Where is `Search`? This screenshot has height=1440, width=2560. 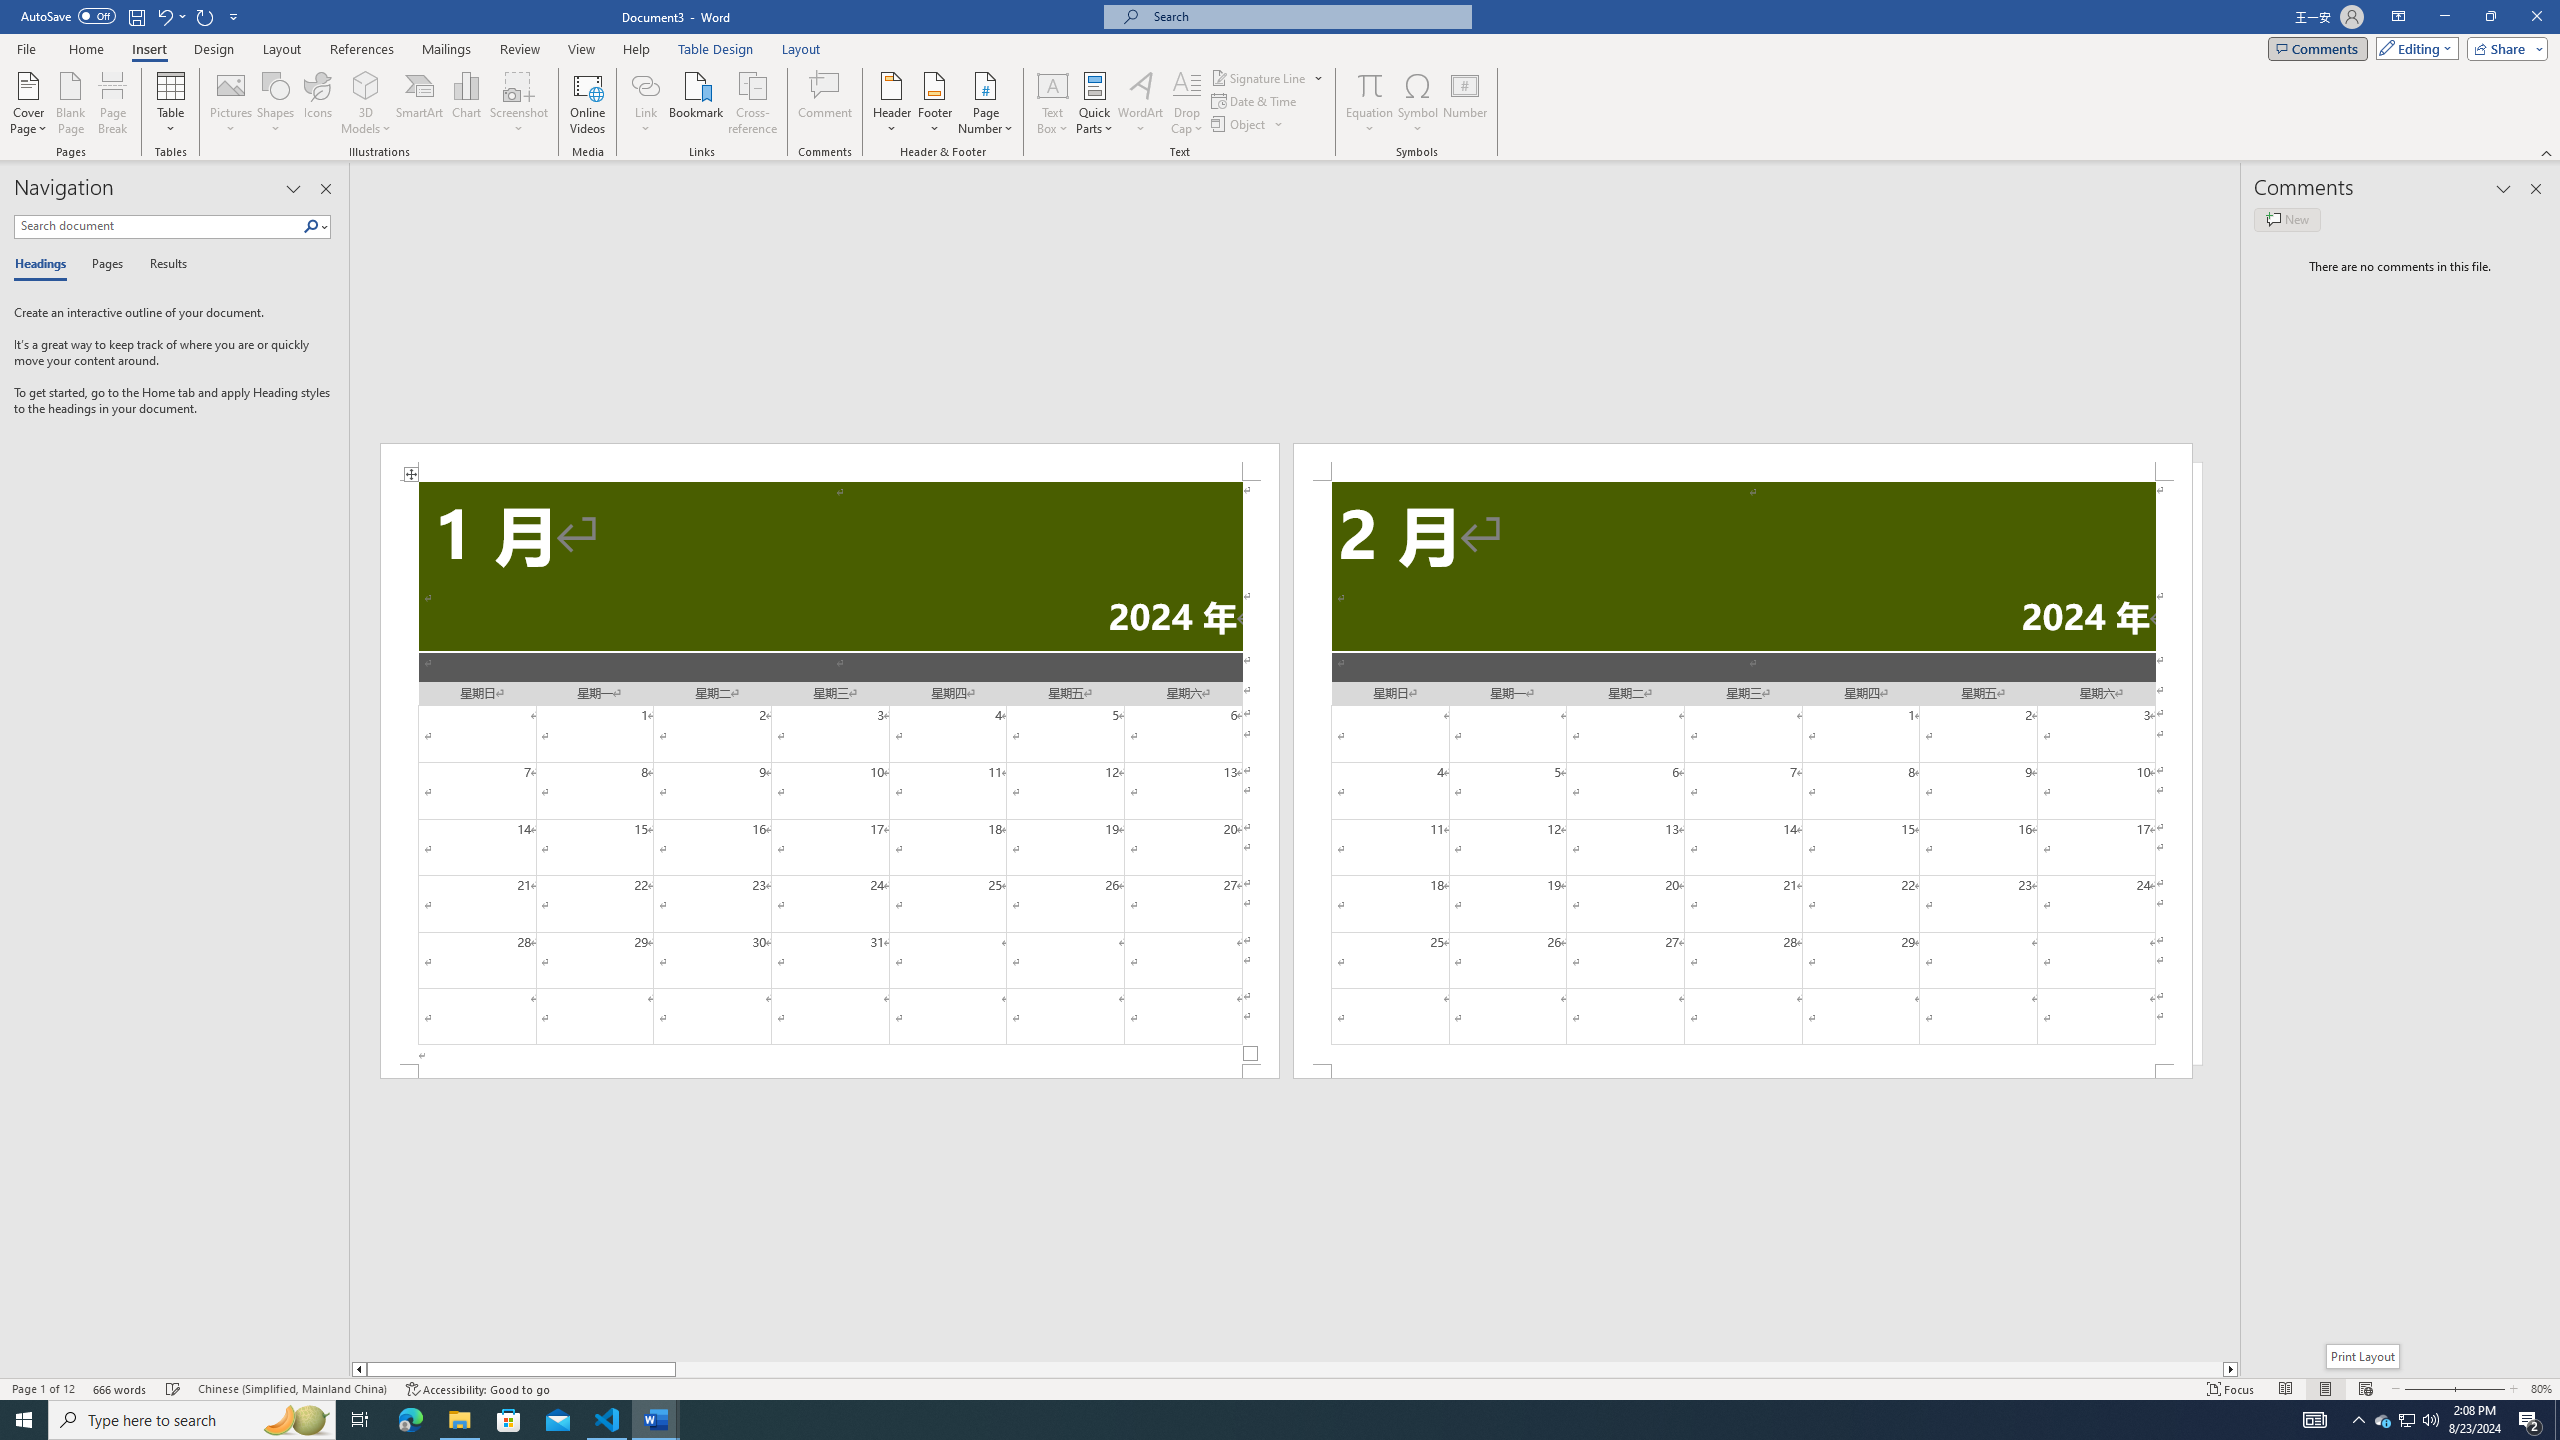 Search is located at coordinates (316, 226).